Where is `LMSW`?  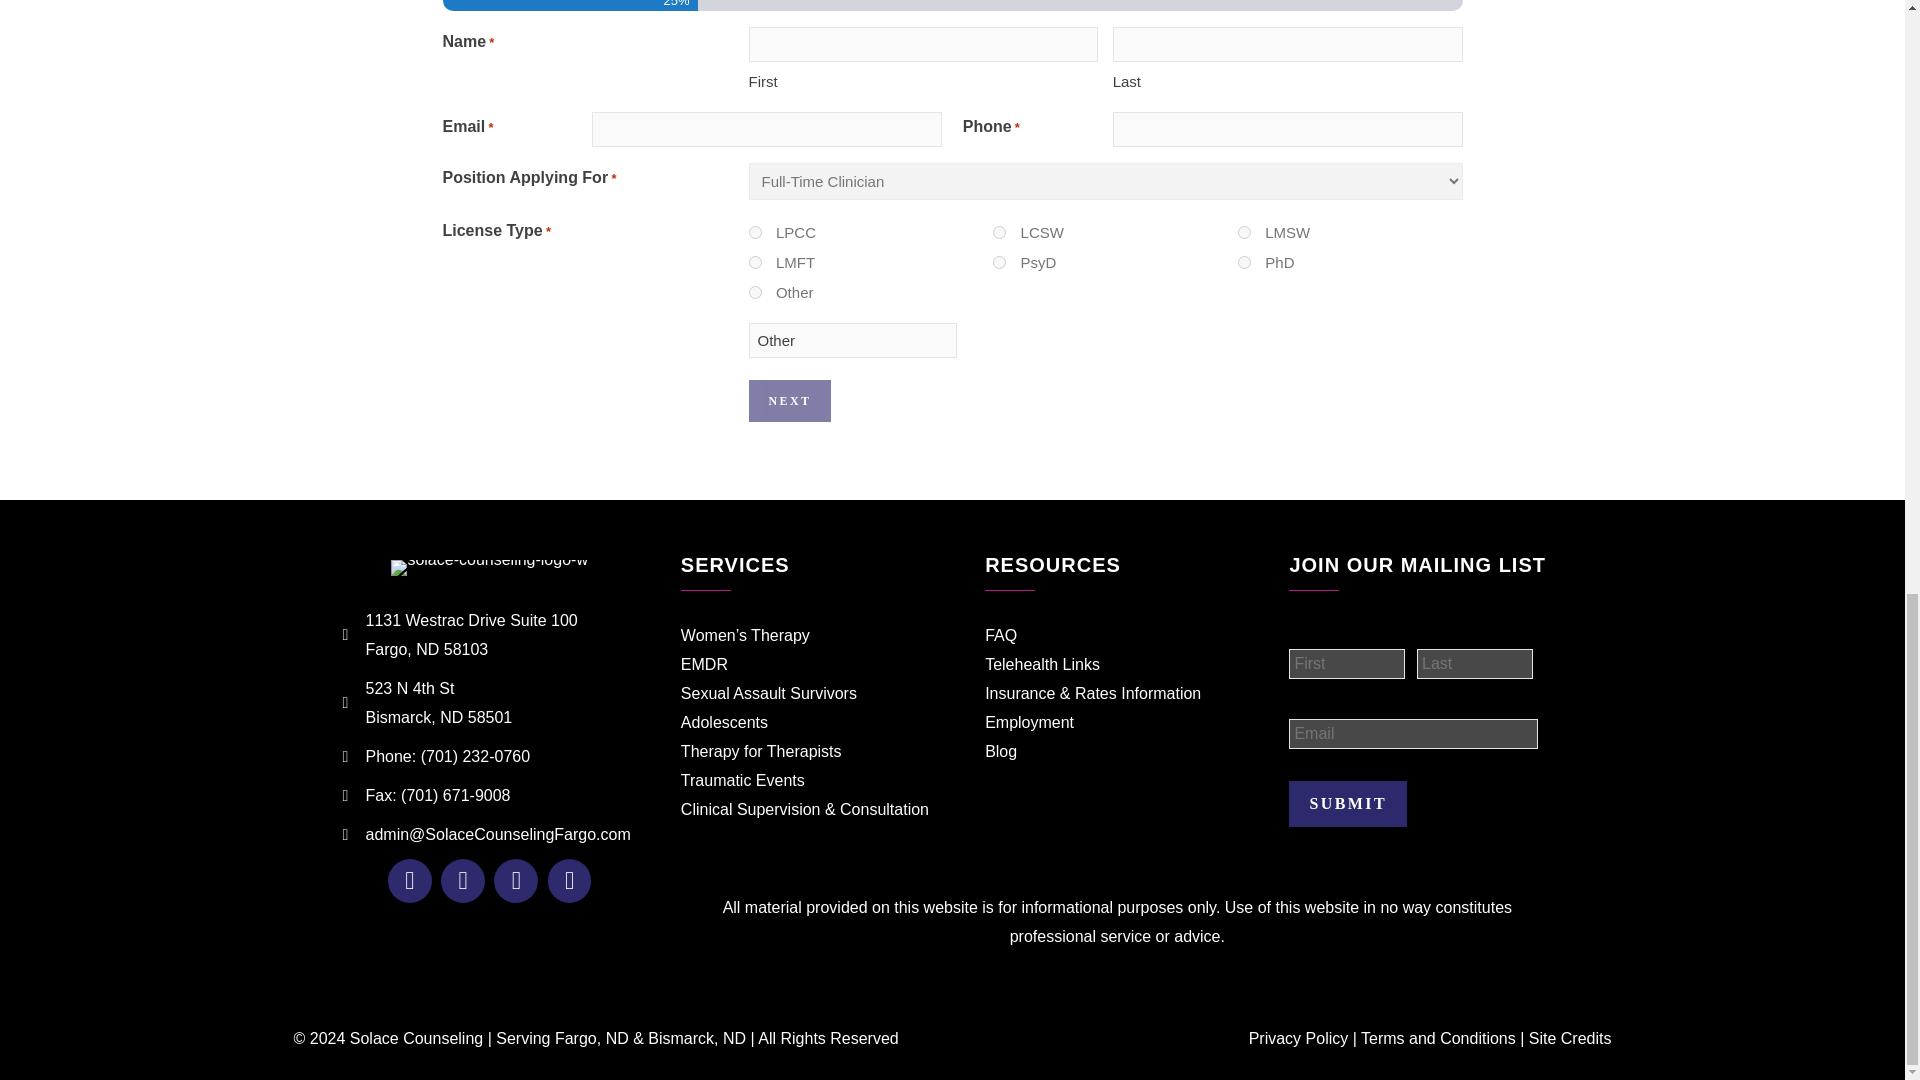 LMSW is located at coordinates (1244, 232).